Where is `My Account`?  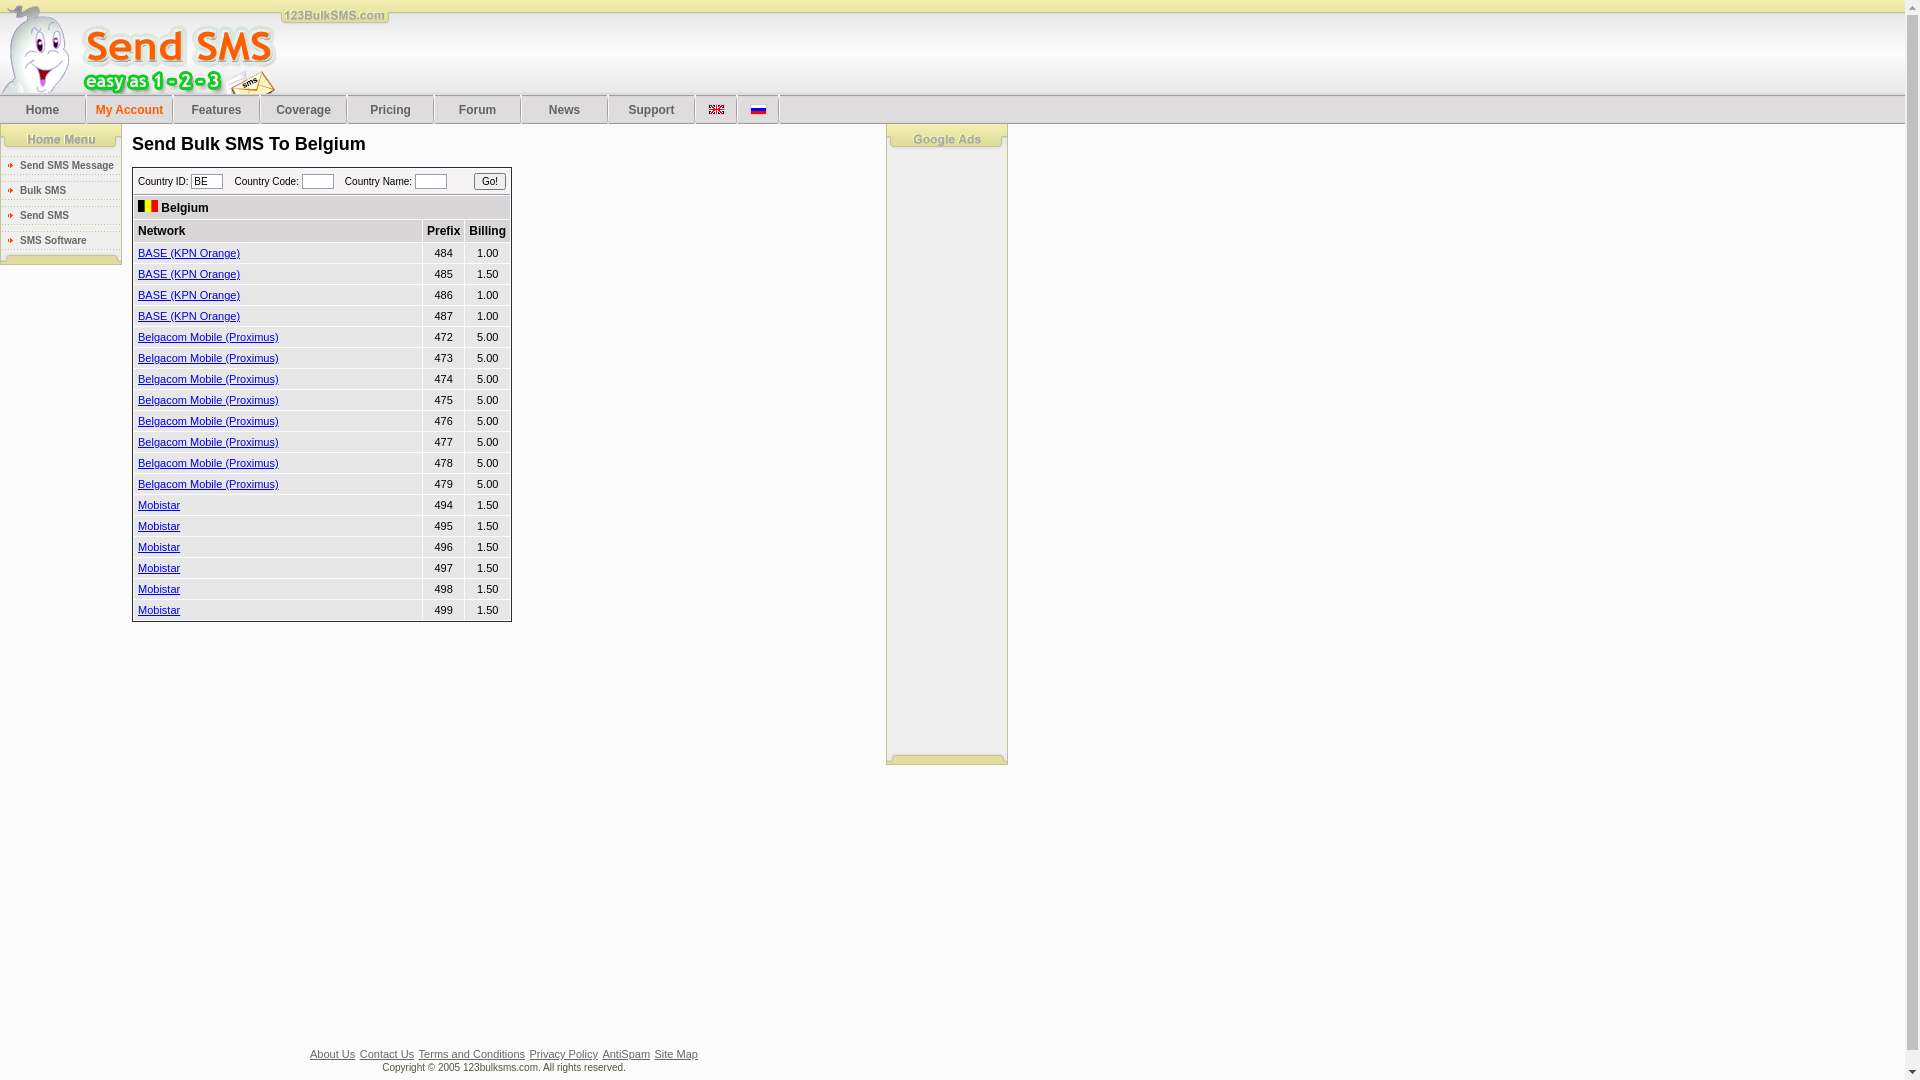 My Account is located at coordinates (130, 109).